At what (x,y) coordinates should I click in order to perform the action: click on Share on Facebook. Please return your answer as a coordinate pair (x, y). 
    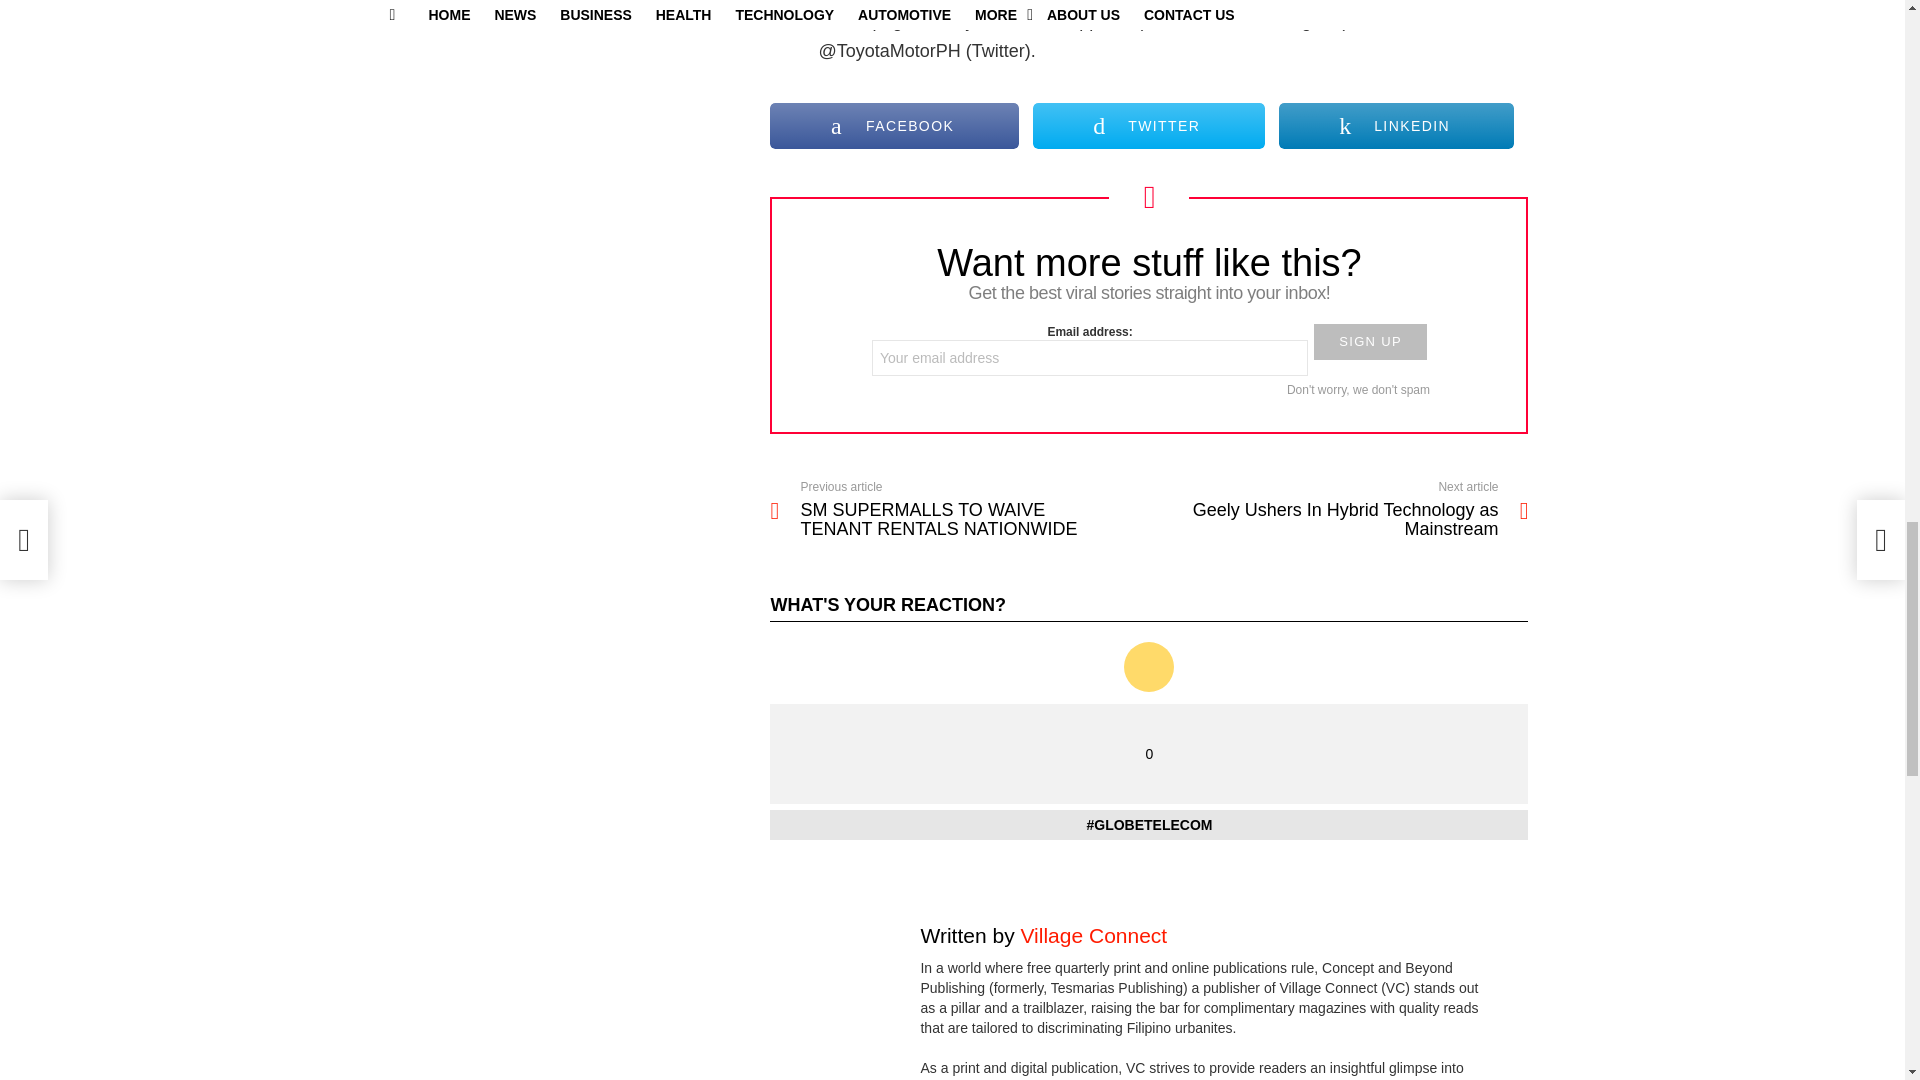
    Looking at the image, I should click on (893, 126).